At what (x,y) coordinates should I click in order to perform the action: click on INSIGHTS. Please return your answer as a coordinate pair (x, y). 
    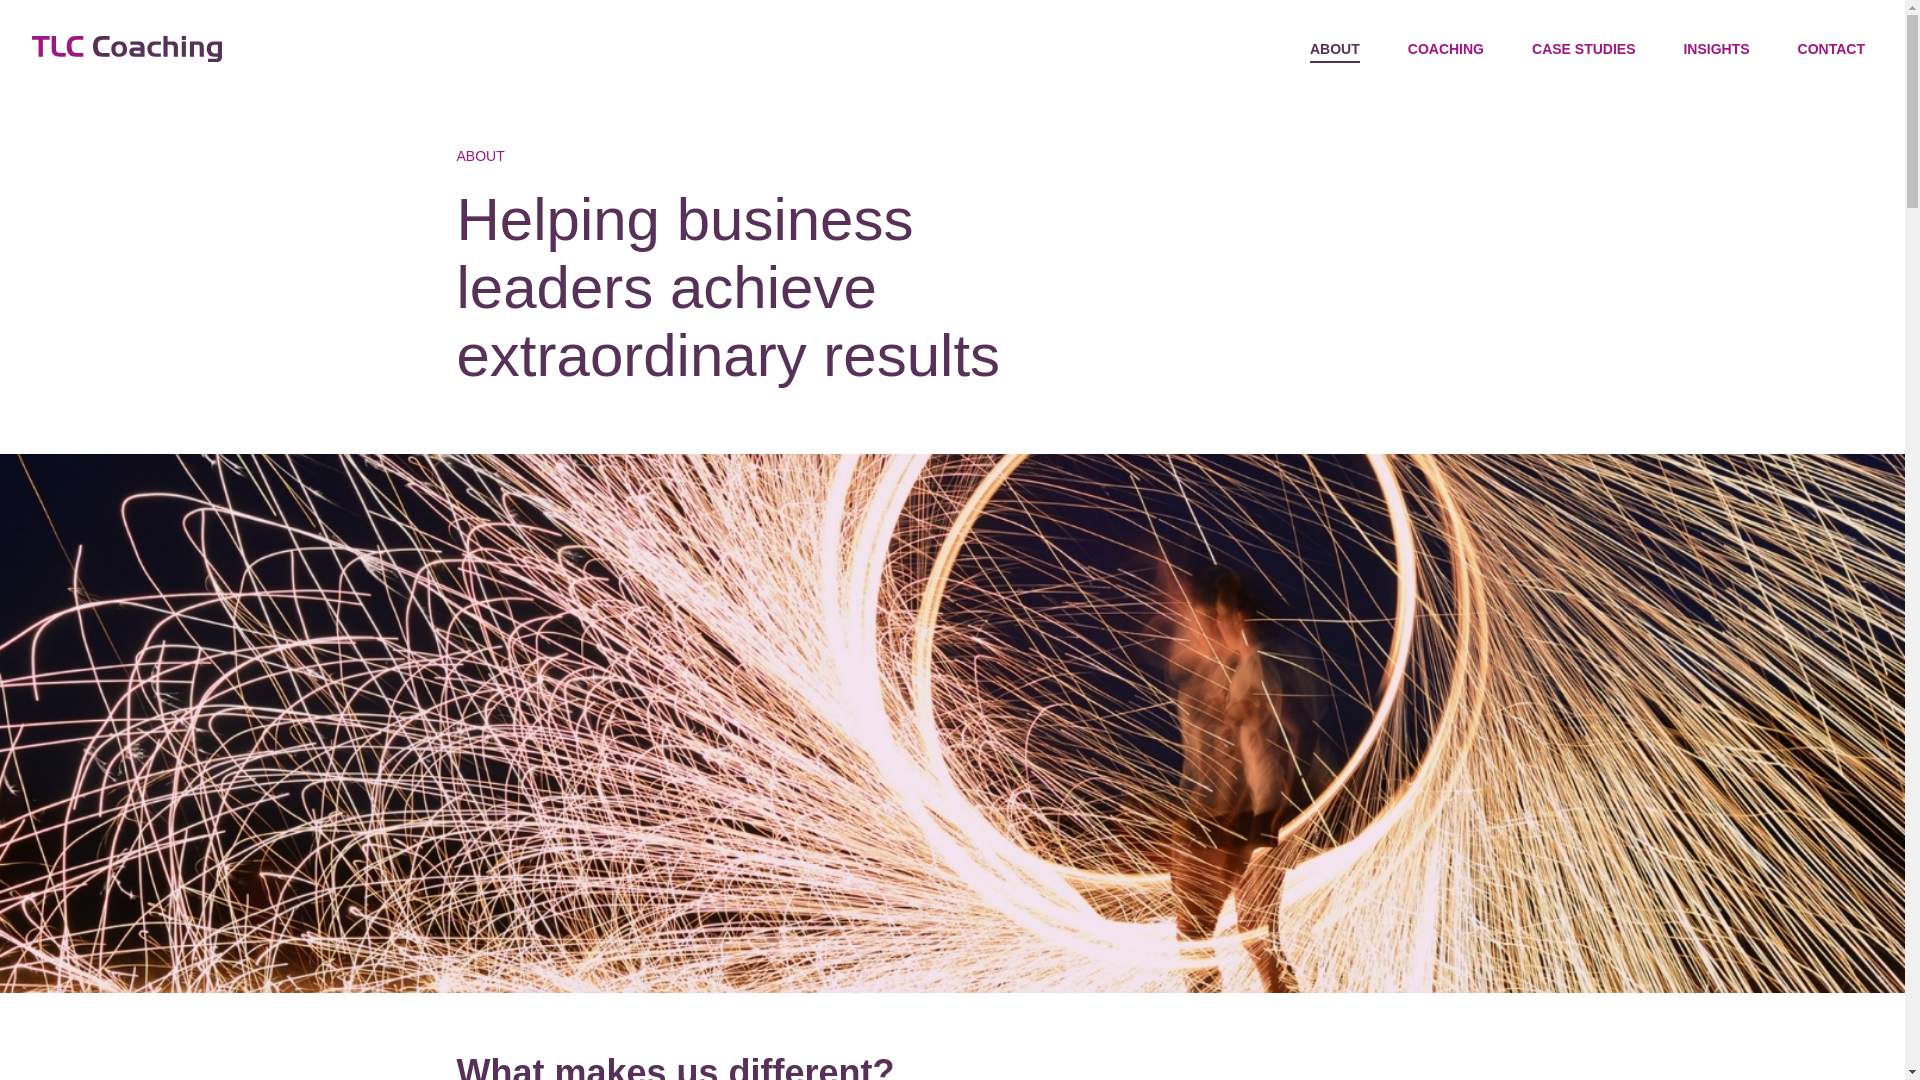
    Looking at the image, I should click on (1716, 49).